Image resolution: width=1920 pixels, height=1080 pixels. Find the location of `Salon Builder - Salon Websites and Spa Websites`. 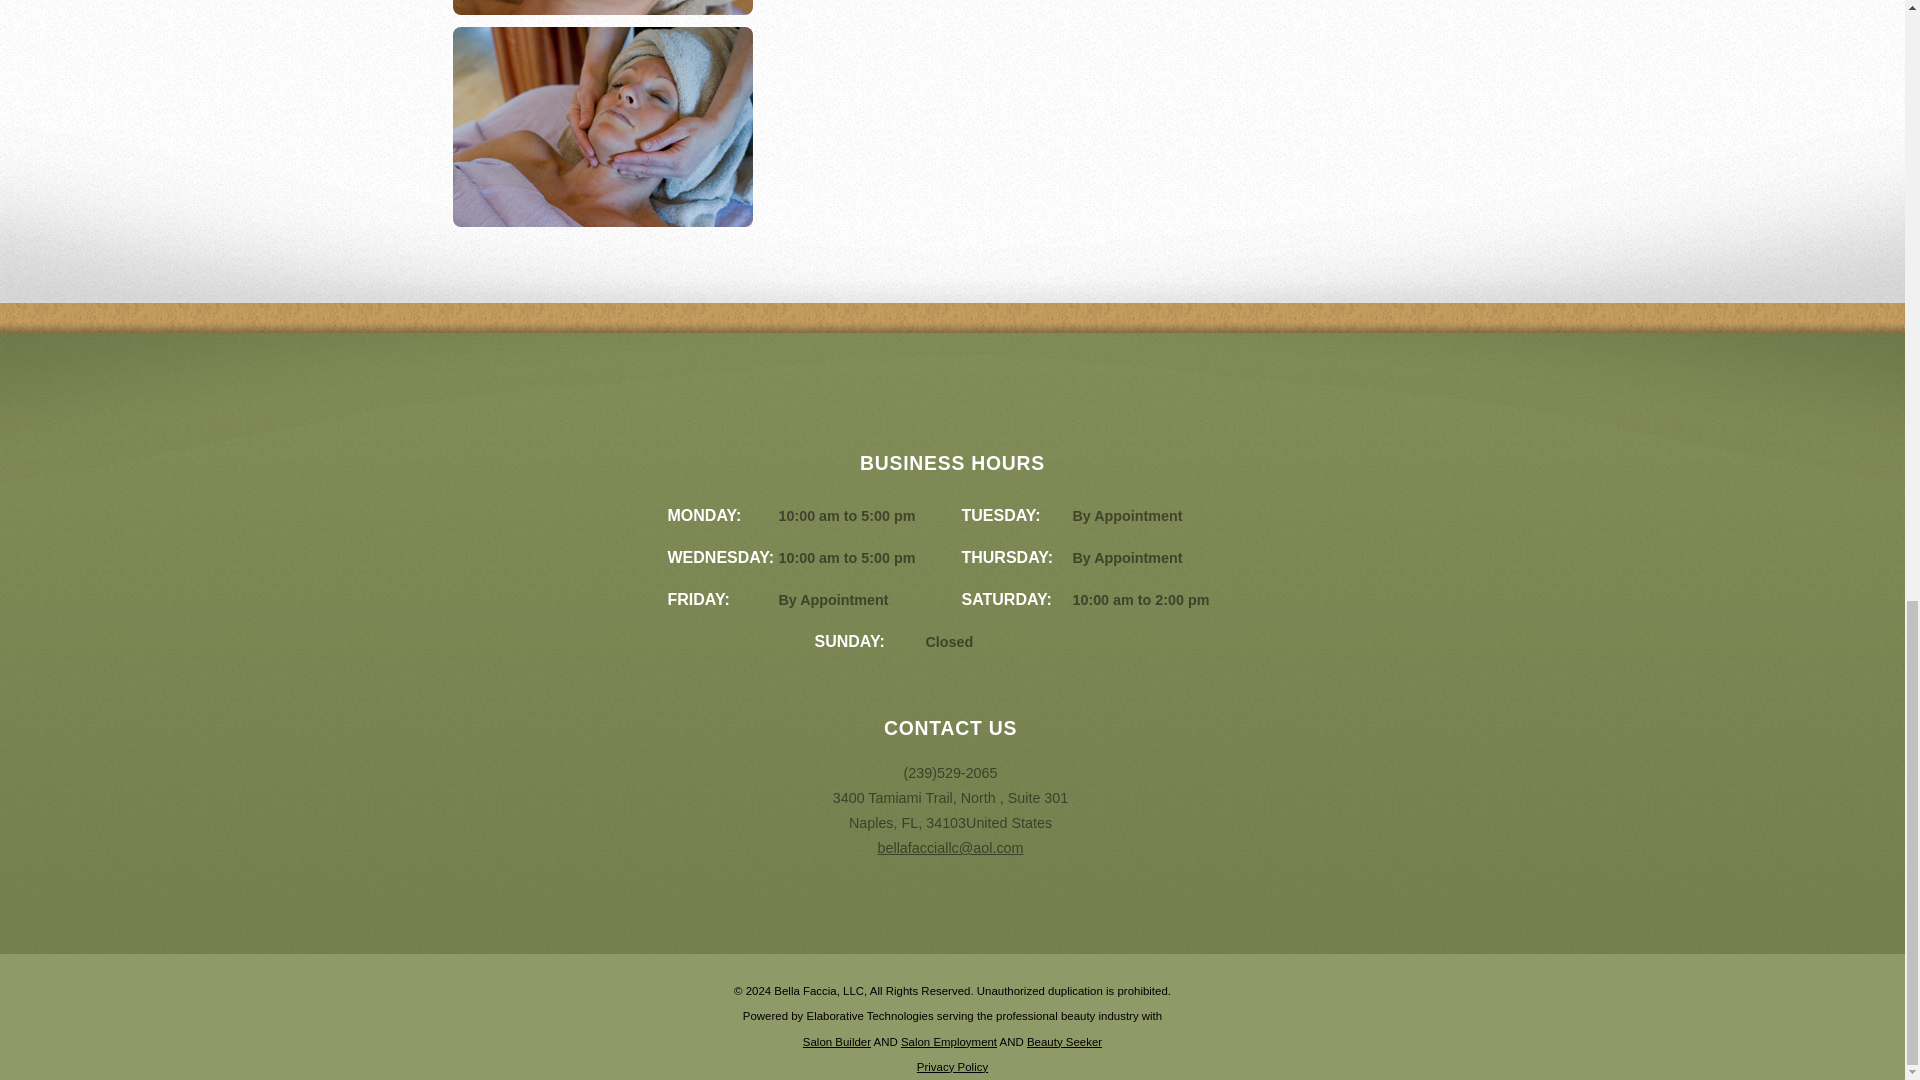

Salon Builder - Salon Websites and Spa Websites is located at coordinates (836, 1041).